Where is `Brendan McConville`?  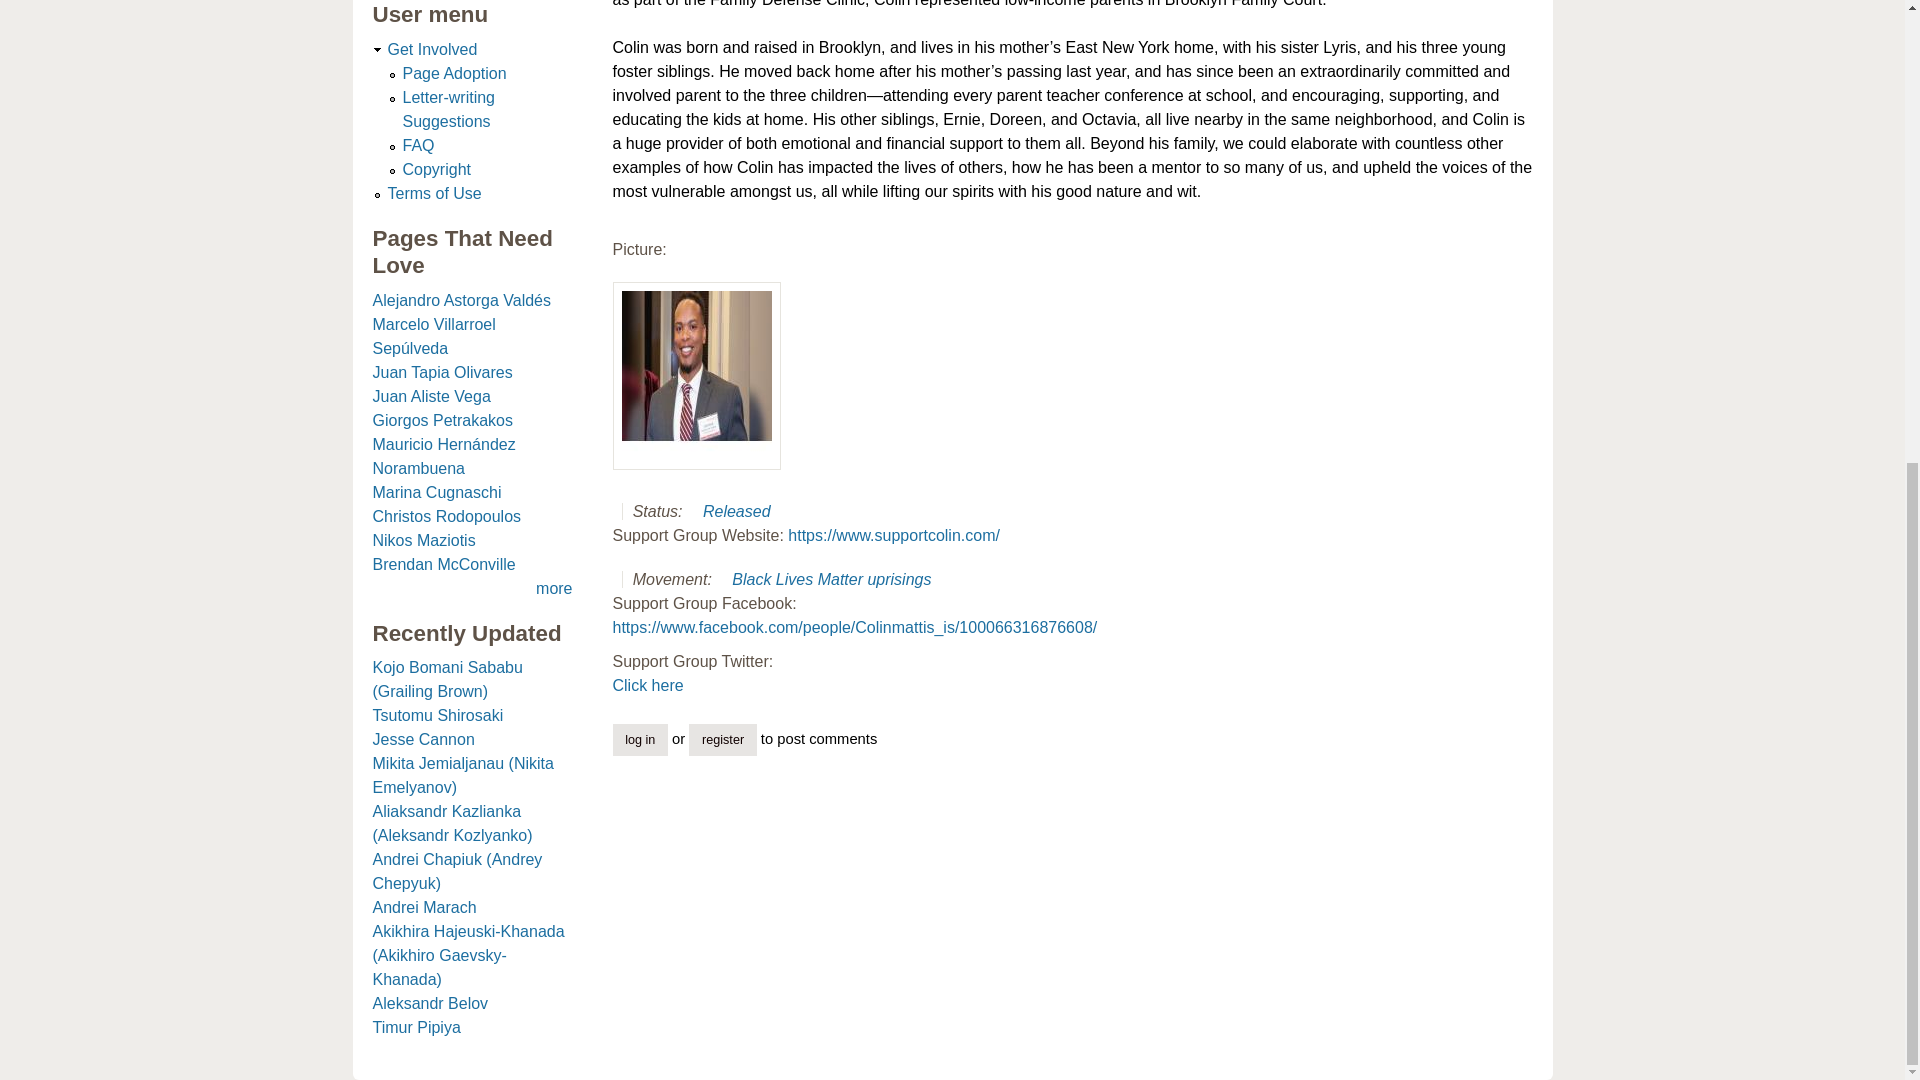 Brendan McConville is located at coordinates (443, 564).